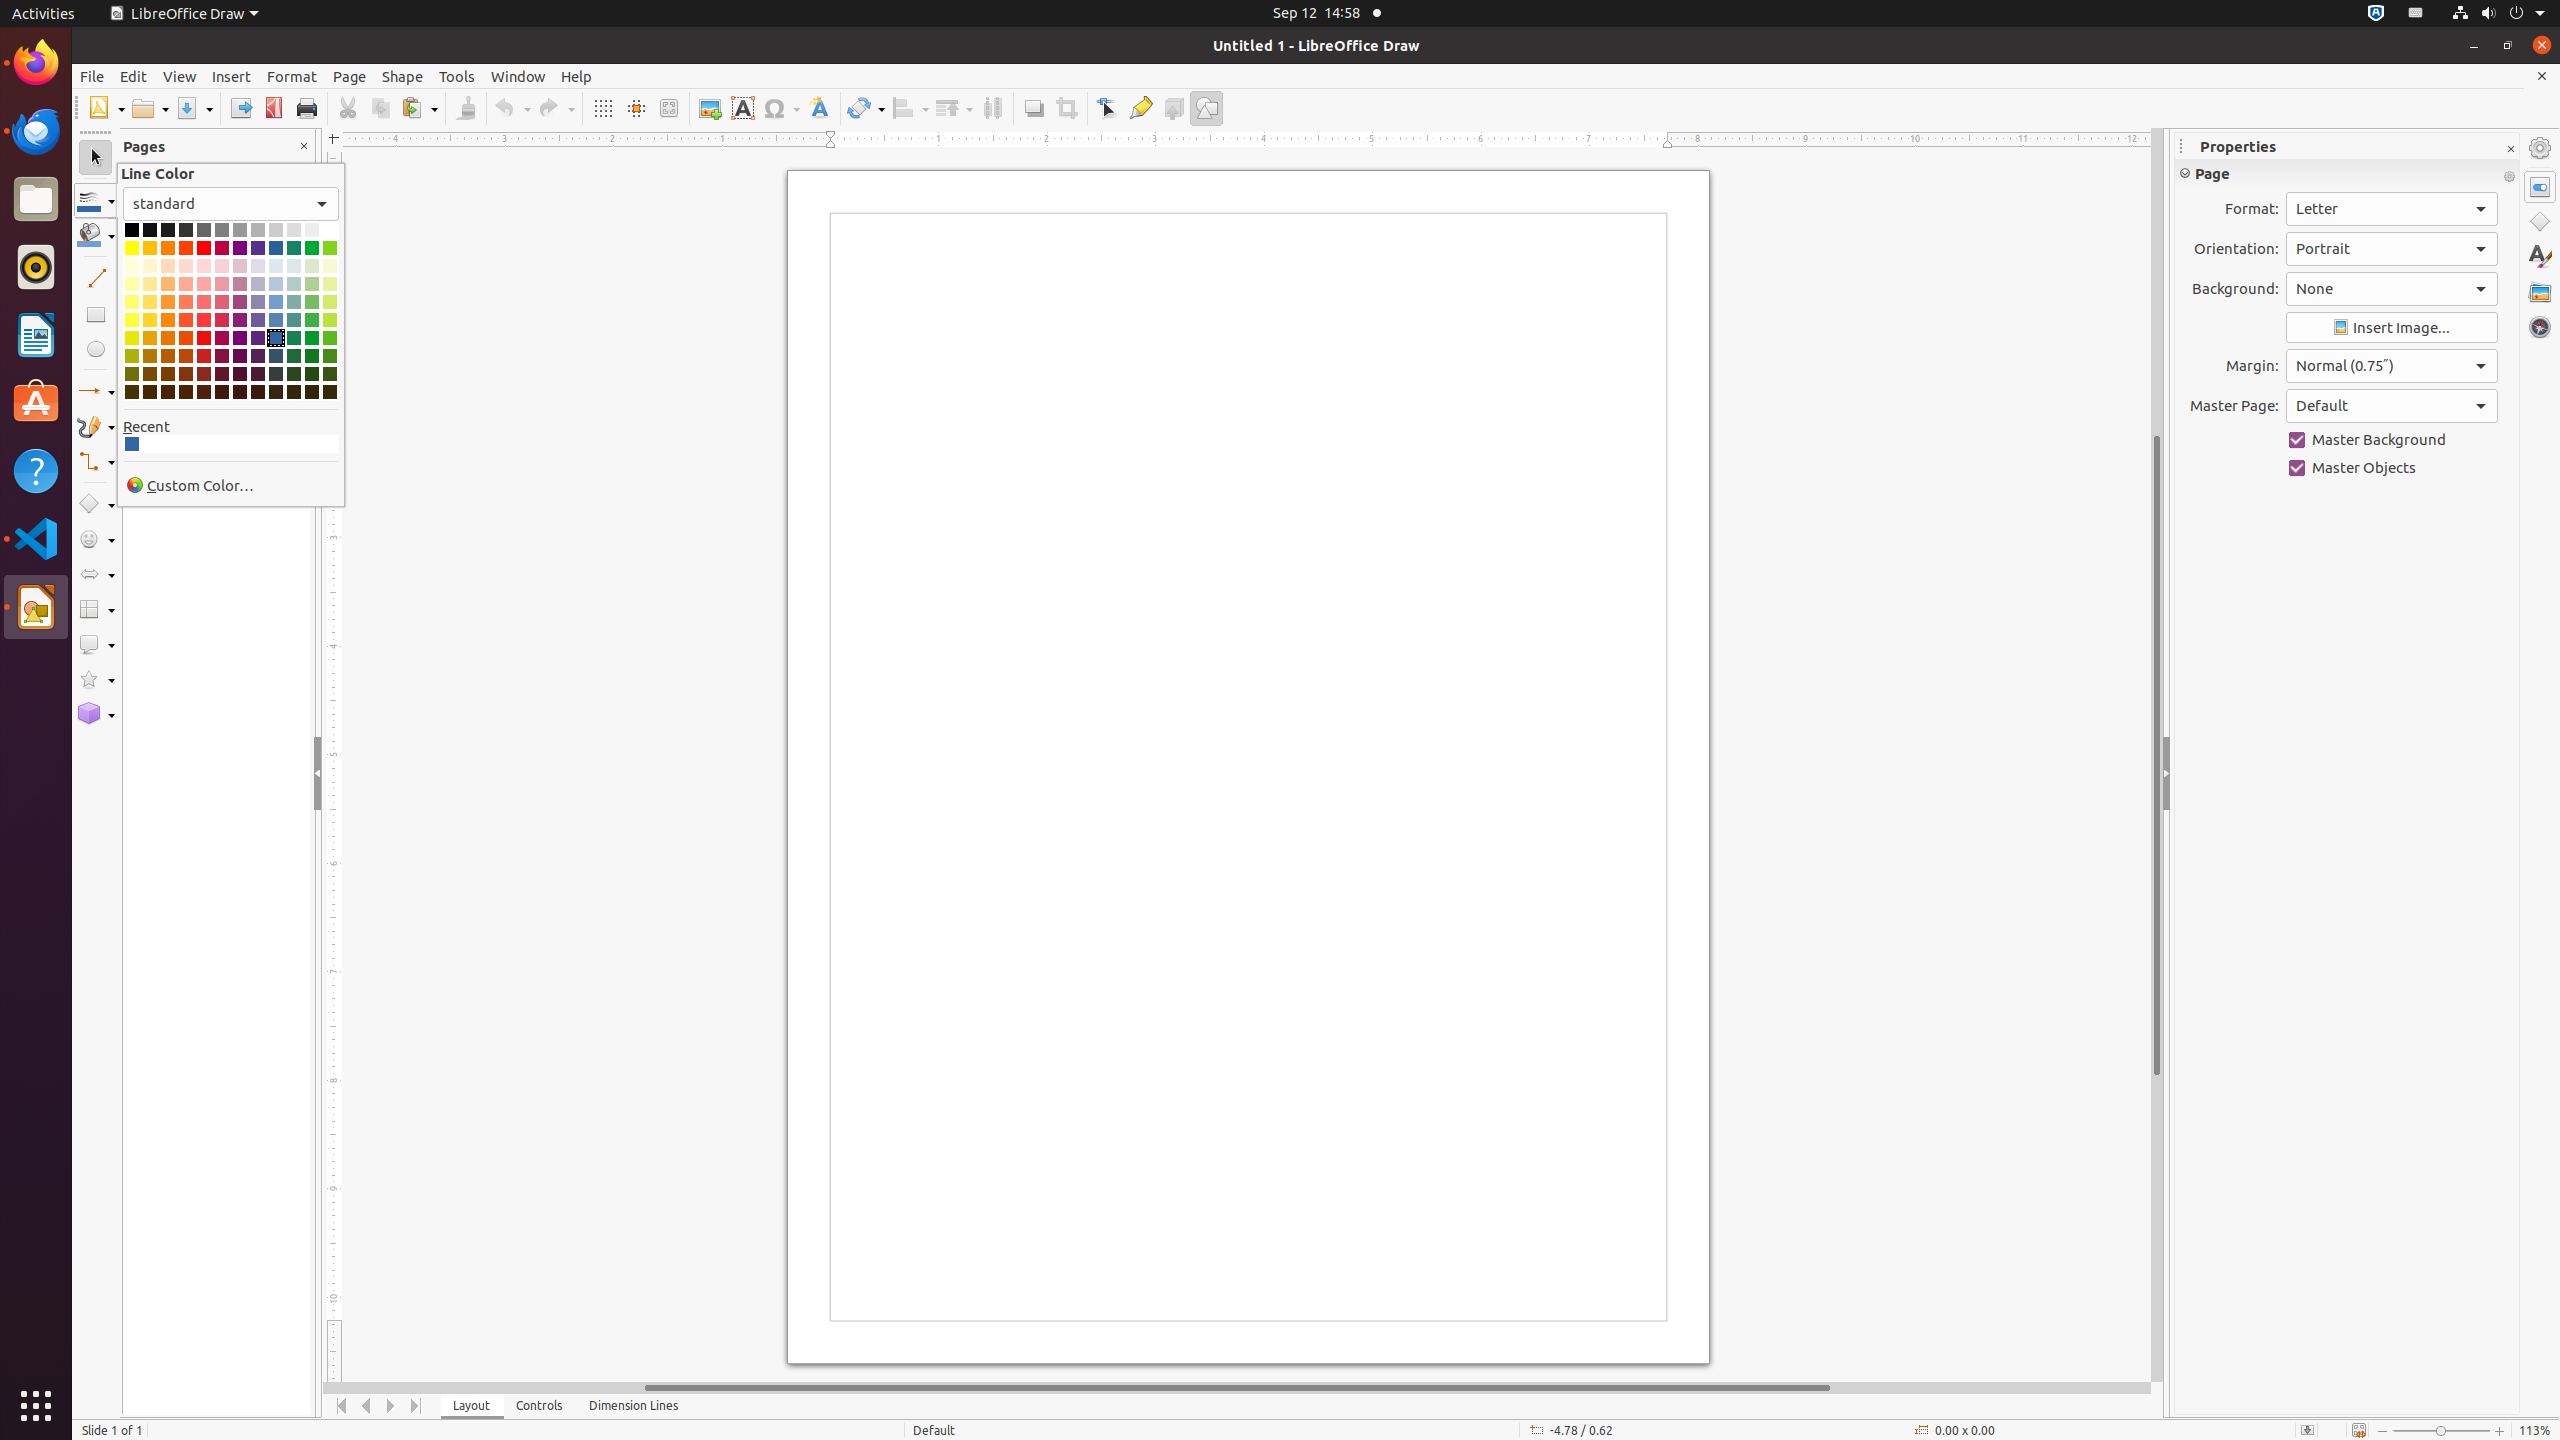 Image resolution: width=2560 pixels, height=1440 pixels. I want to click on Dark Green 4, so click(312, 392).